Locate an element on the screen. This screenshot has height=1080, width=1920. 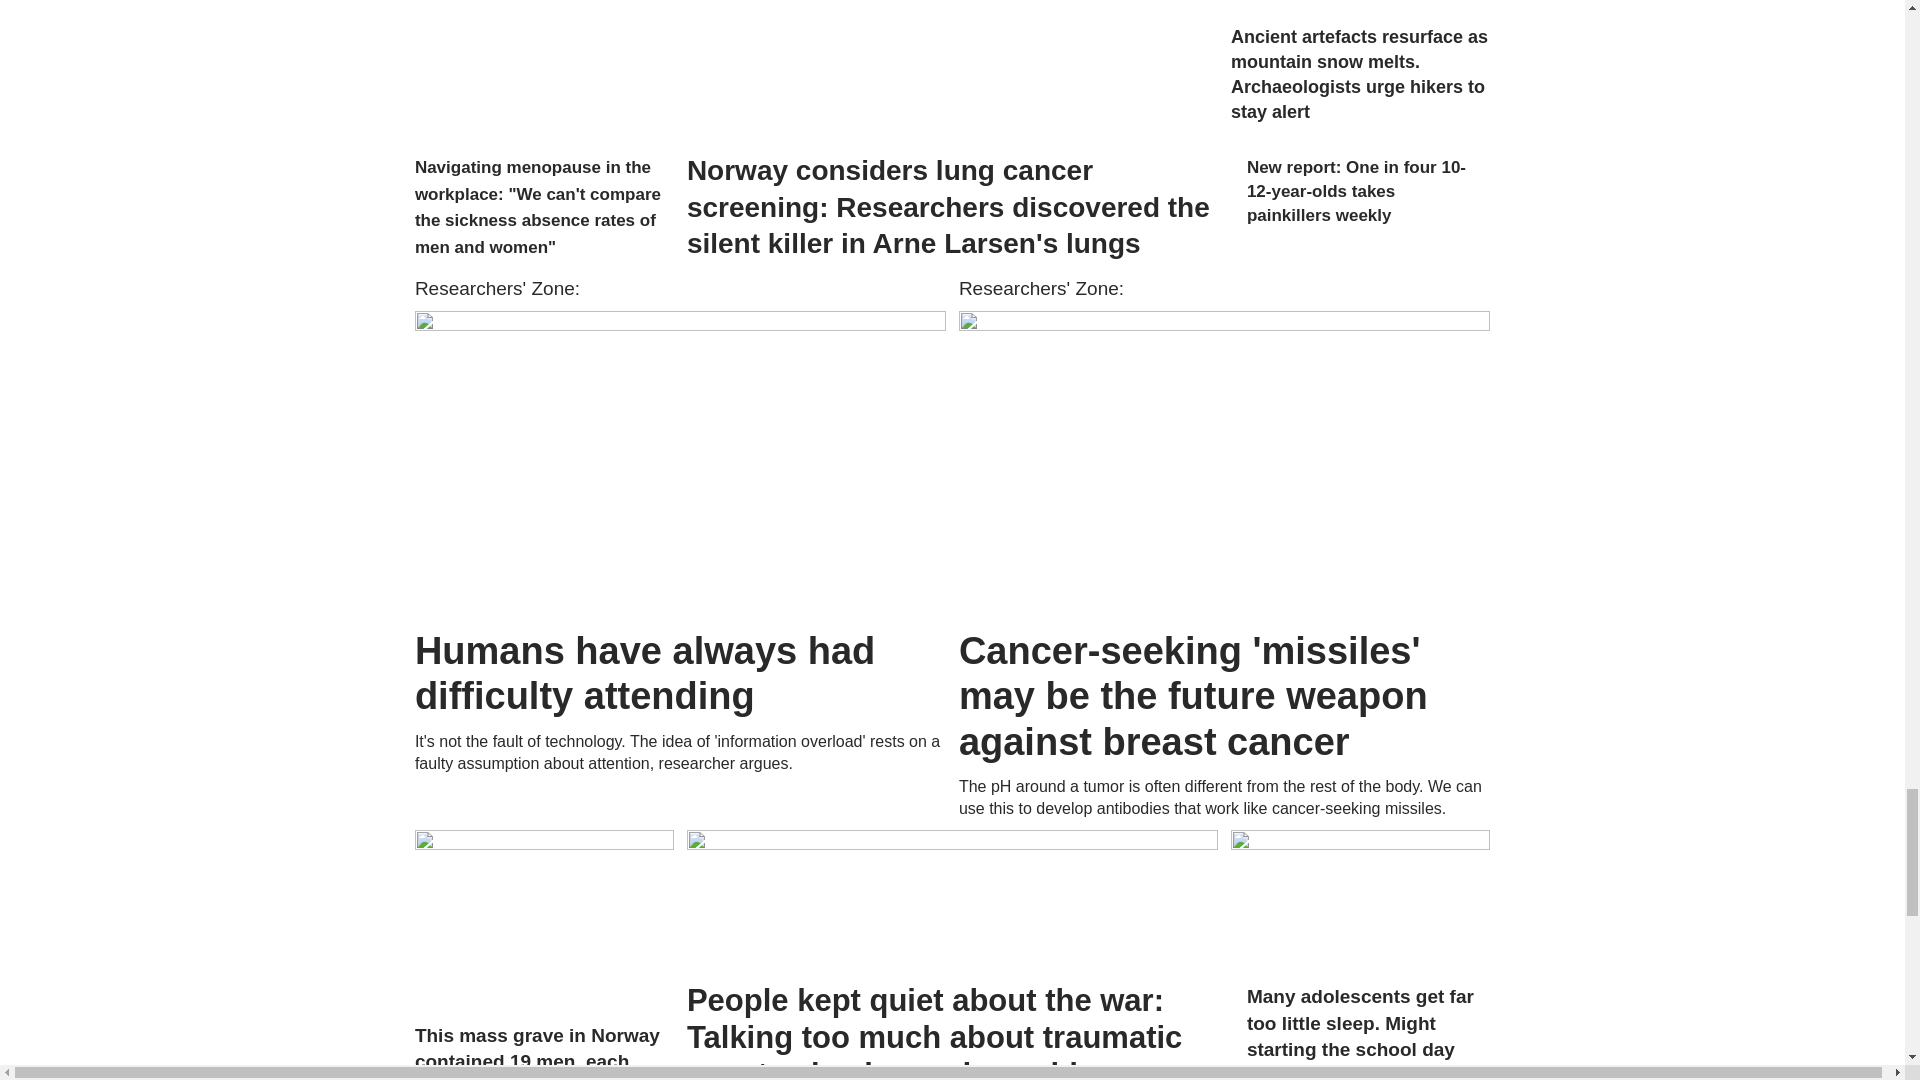
Humans have always had difficulty attending is located at coordinates (680, 462).